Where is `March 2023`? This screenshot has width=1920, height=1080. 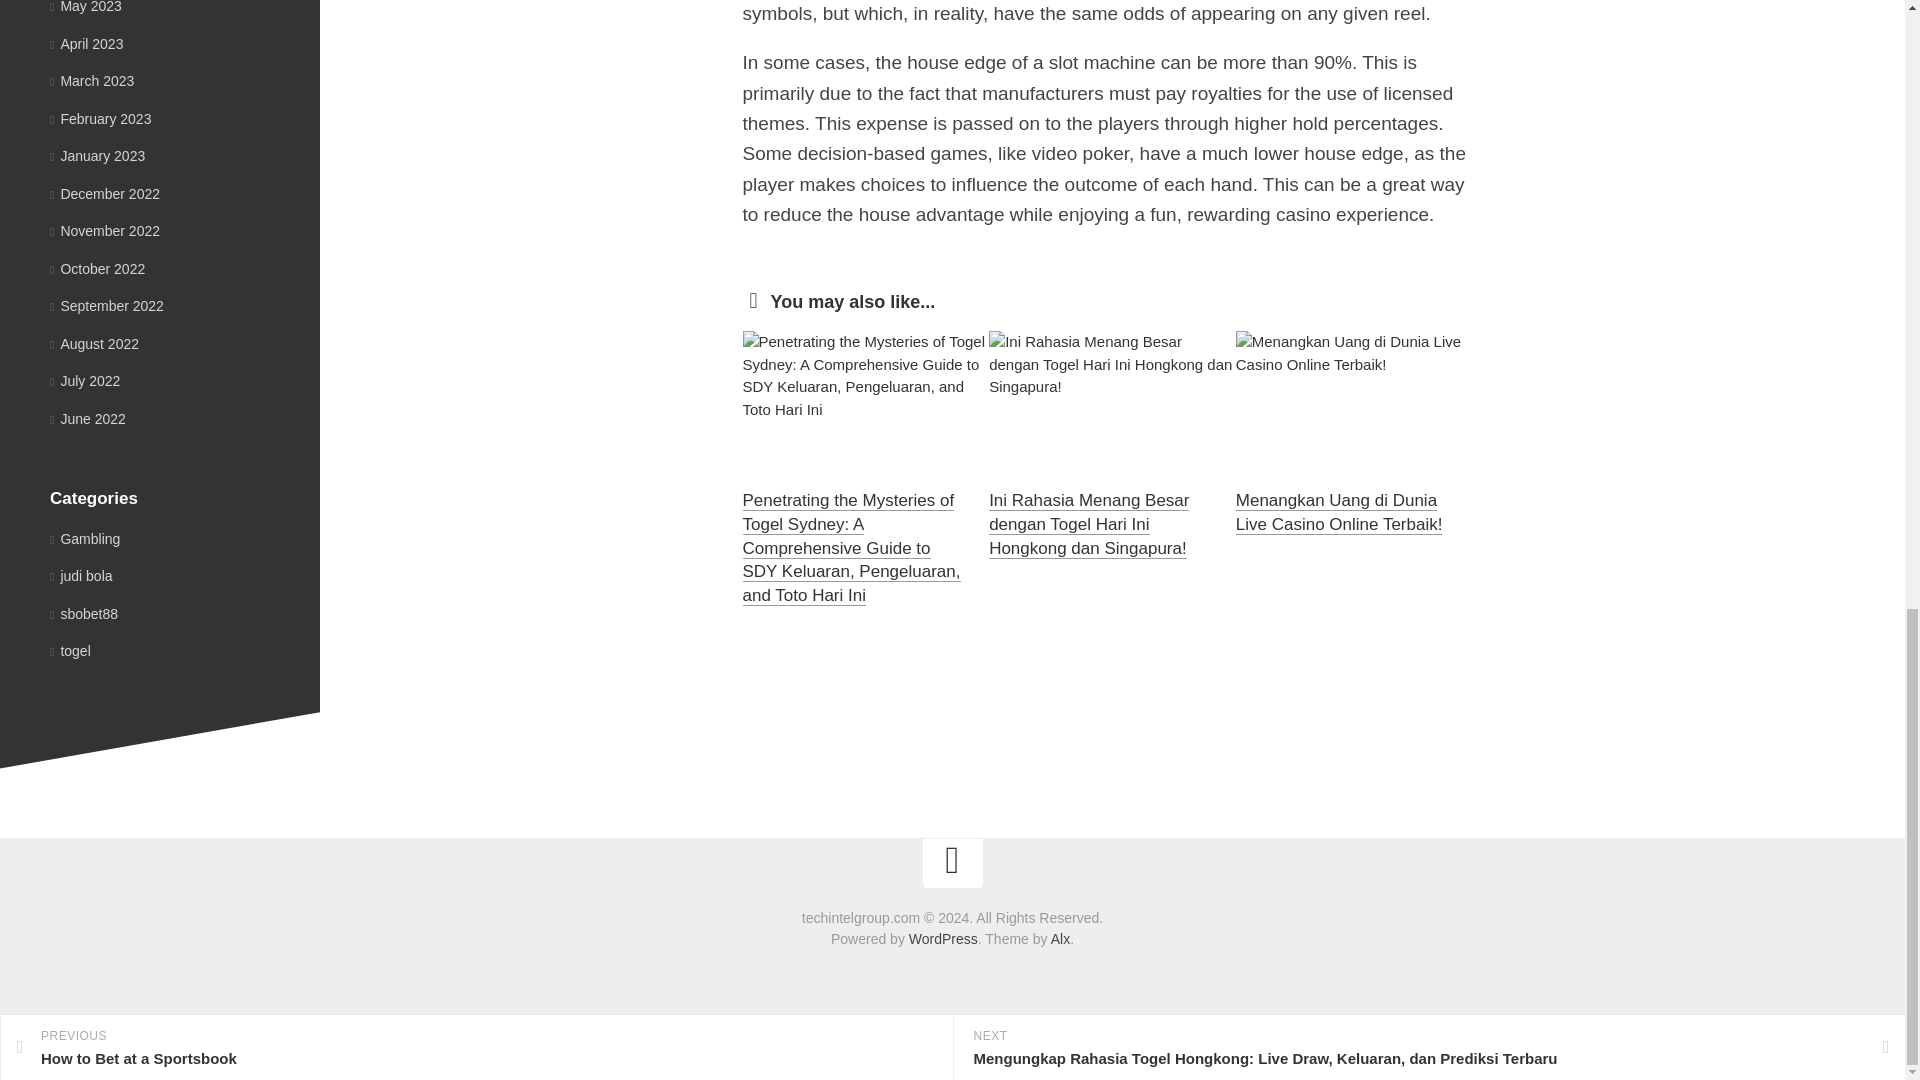
March 2023 is located at coordinates (92, 80).